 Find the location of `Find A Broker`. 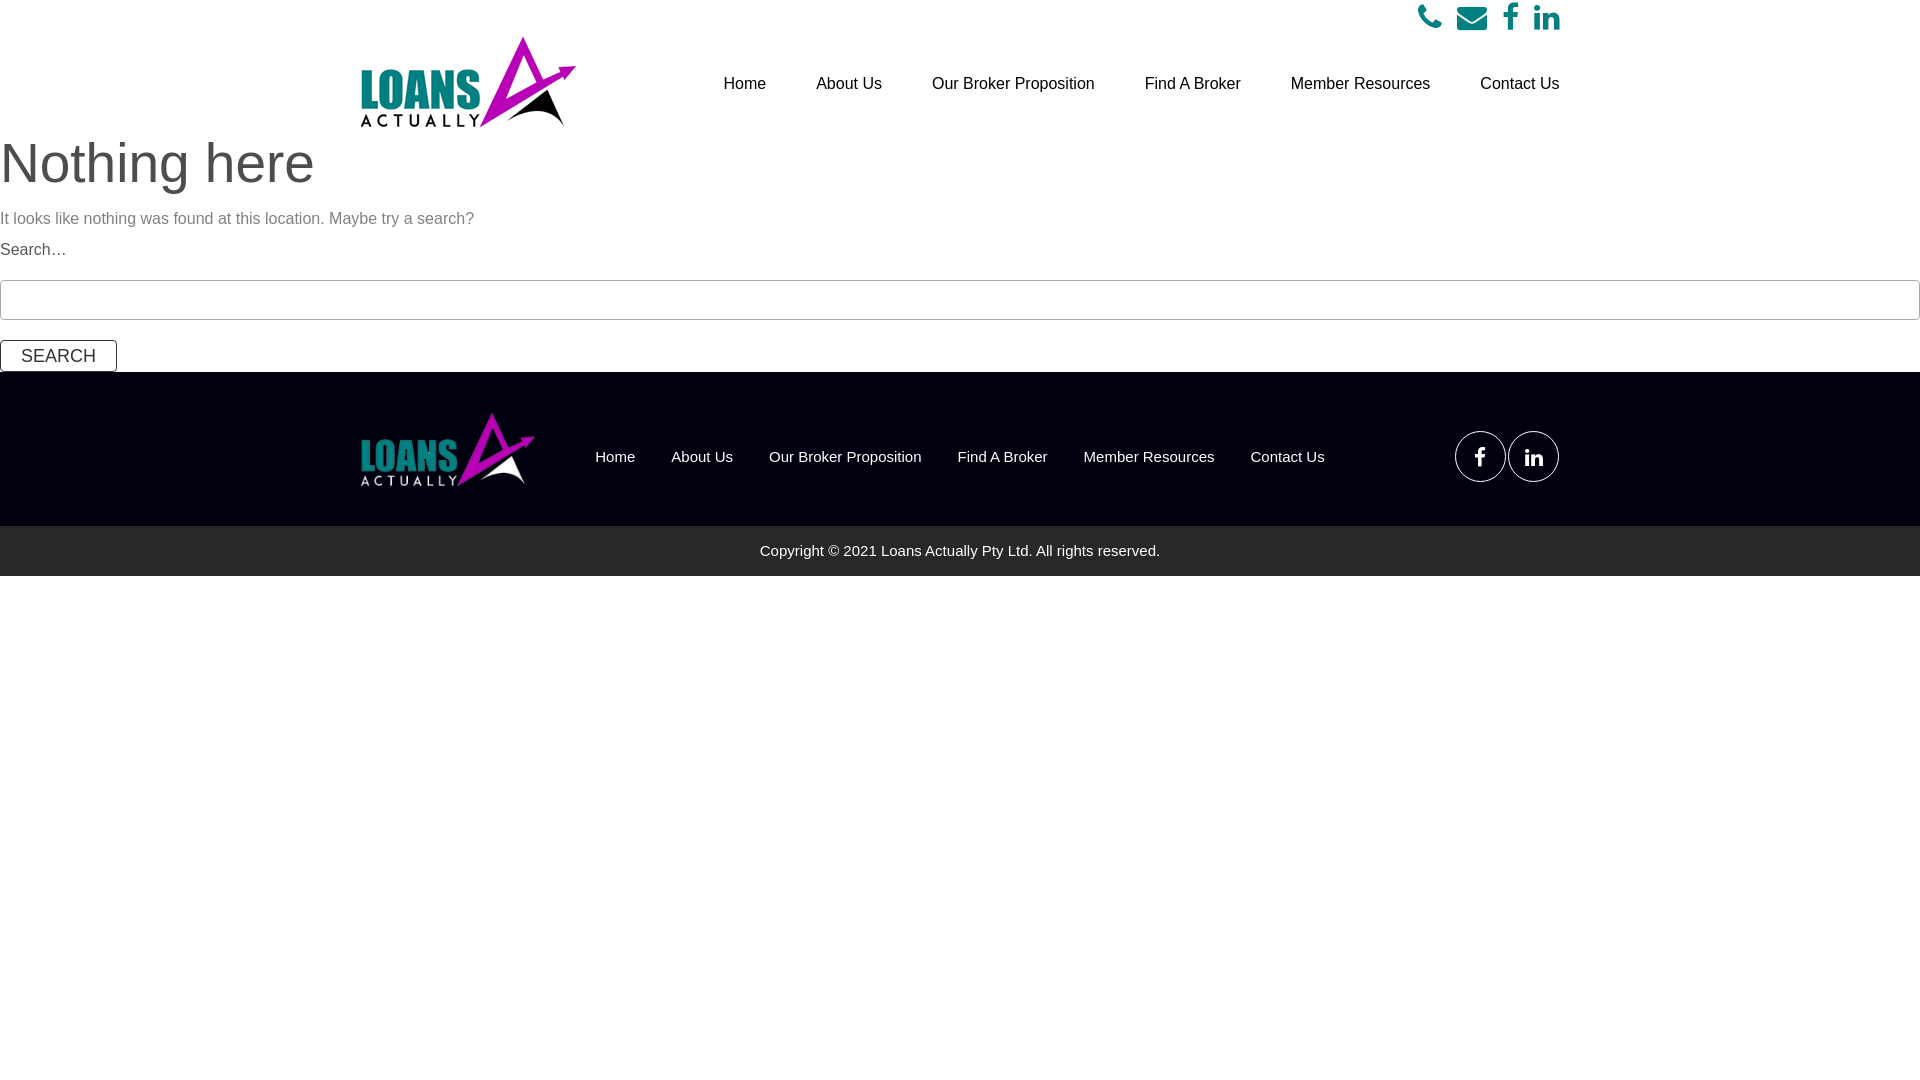

Find A Broker is located at coordinates (1003, 456).